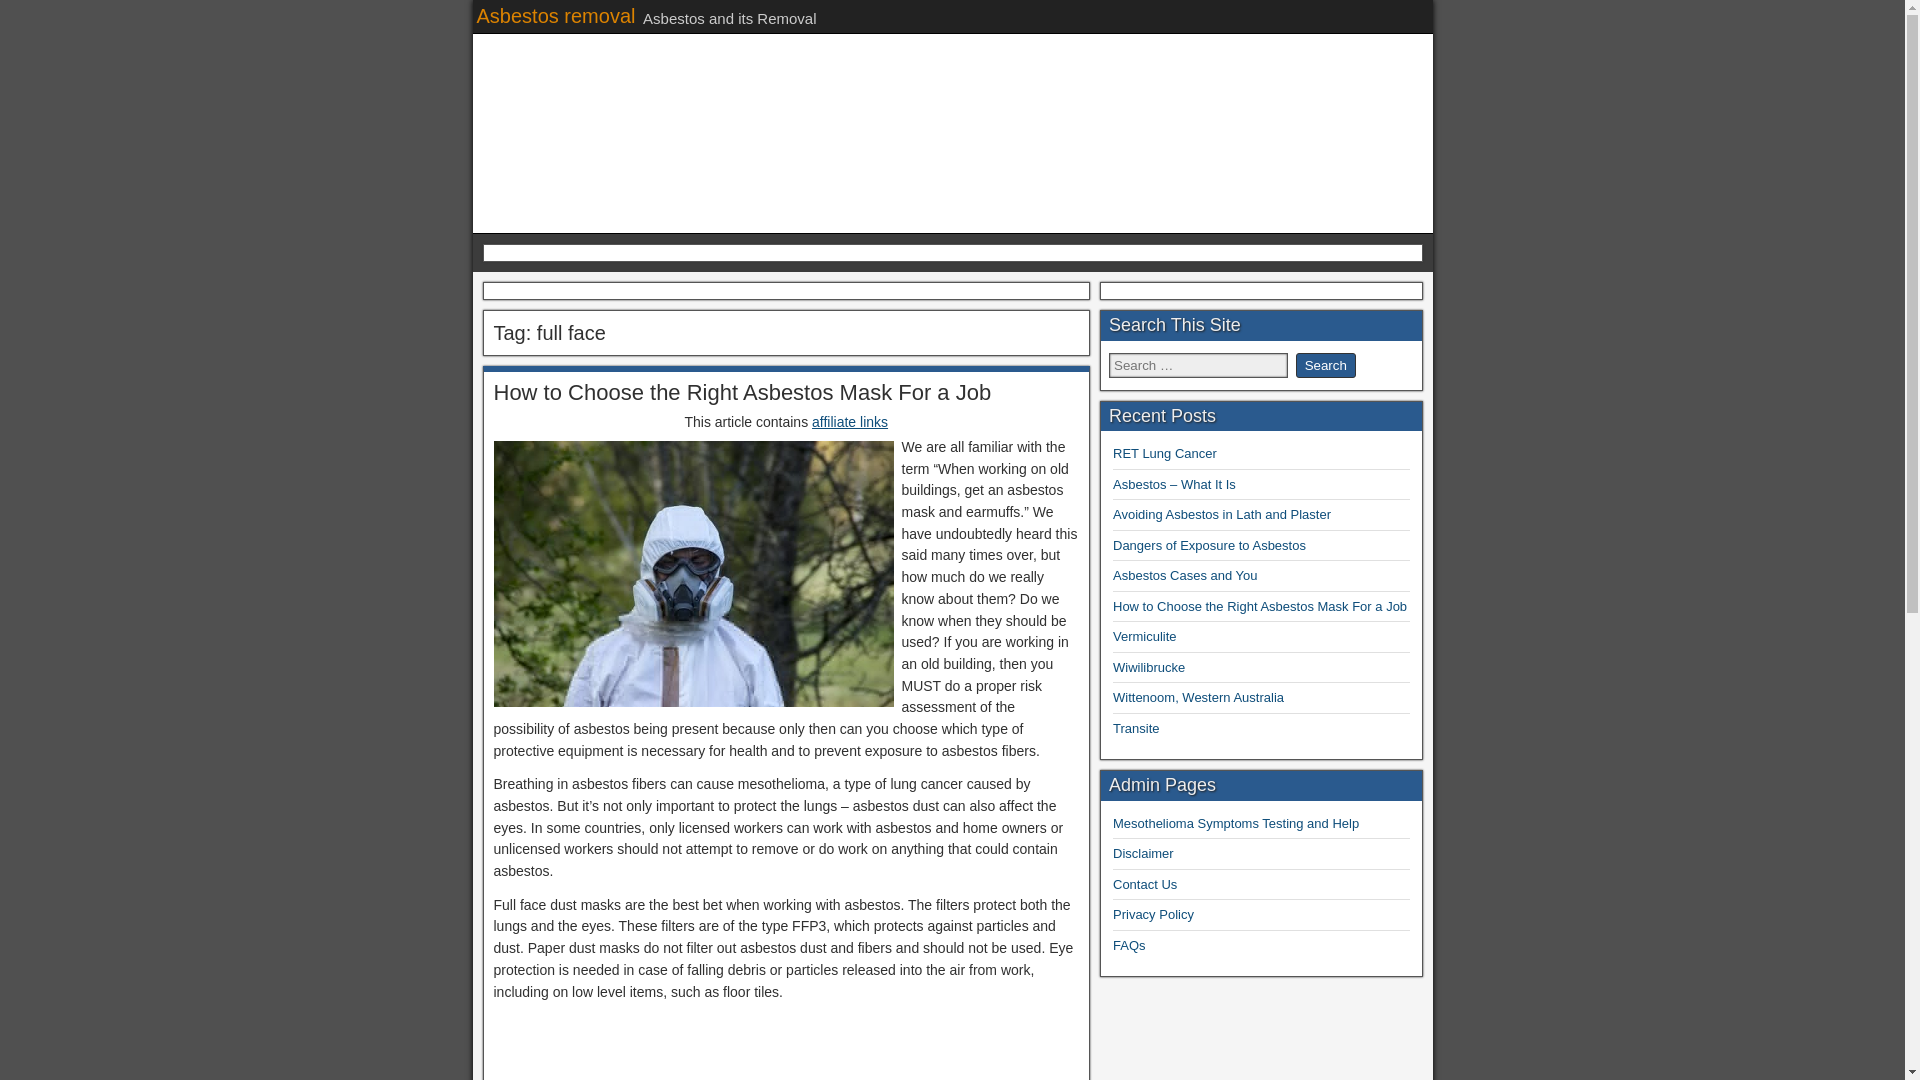 This screenshot has width=1920, height=1080. Describe the element at coordinates (850, 421) in the screenshot. I see `affiliate links` at that location.